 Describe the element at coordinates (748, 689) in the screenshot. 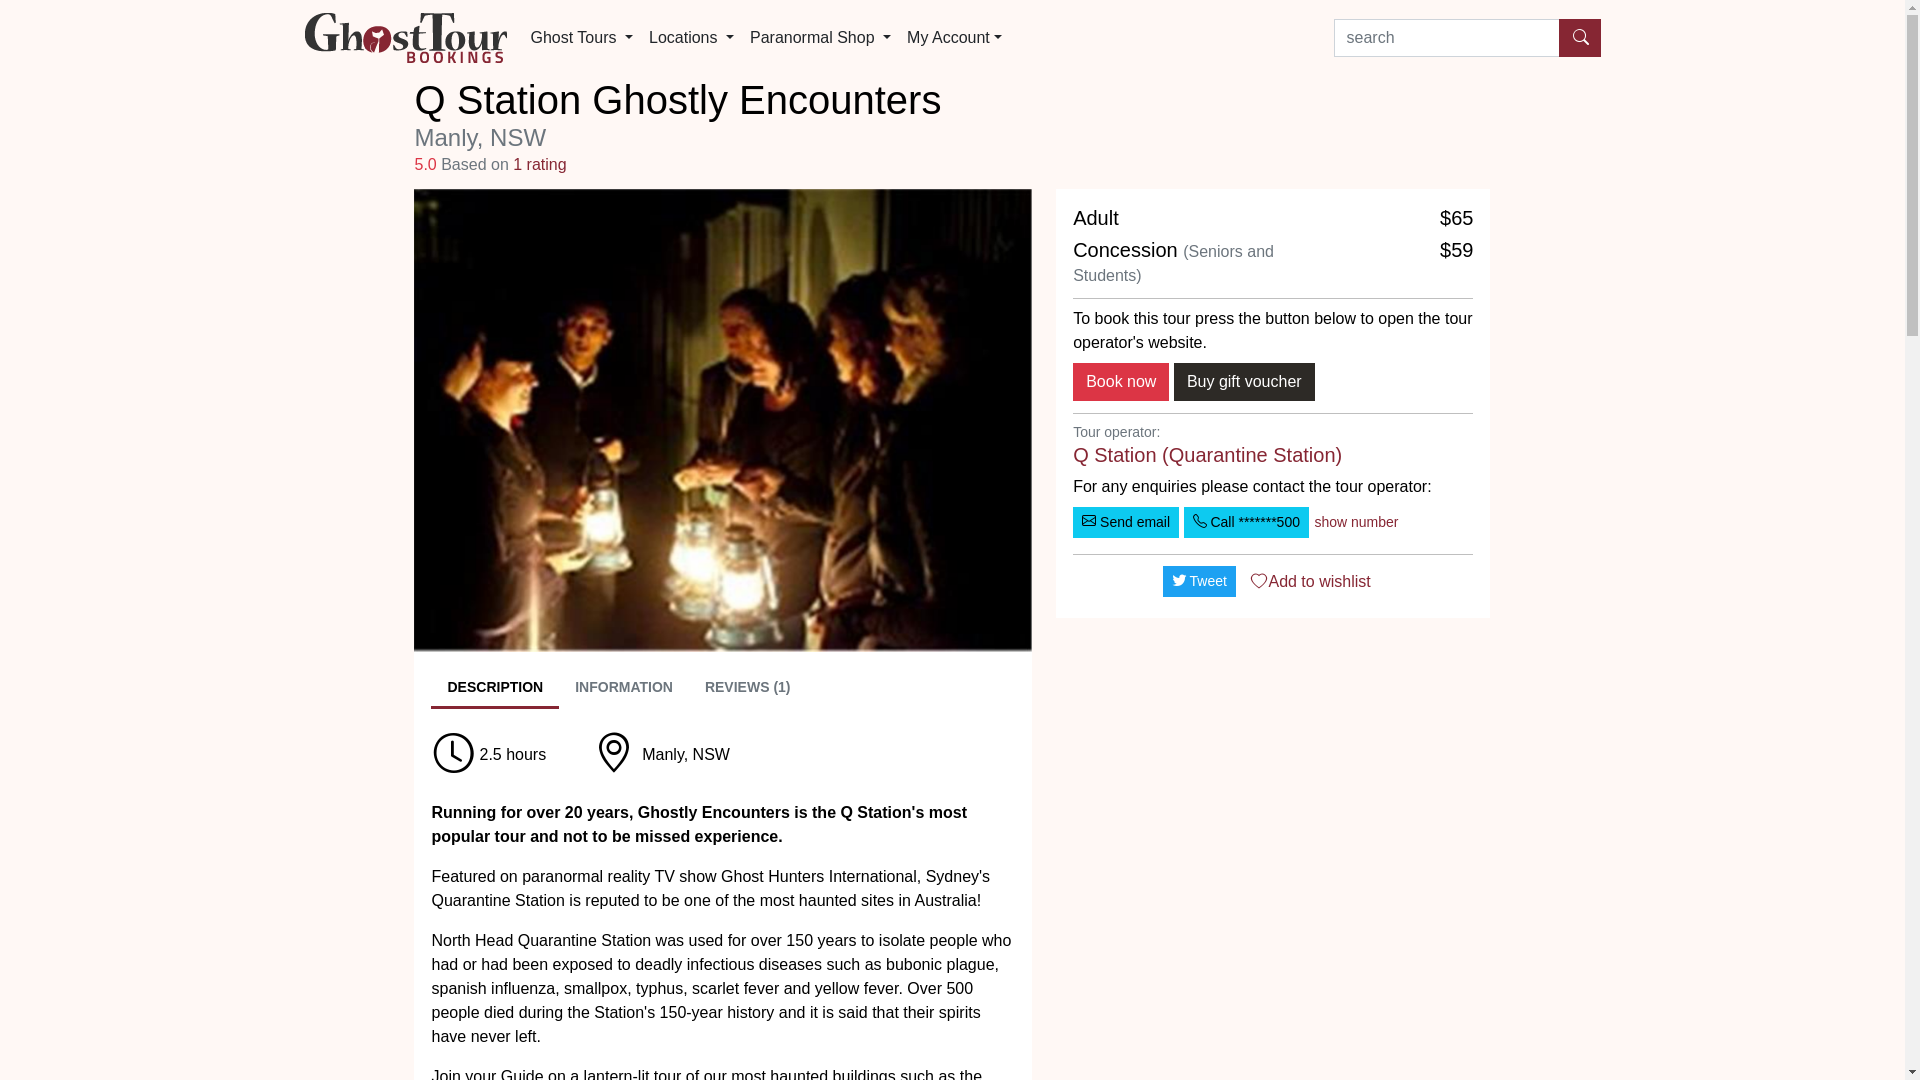

I see `REVIEWS (1)` at that location.